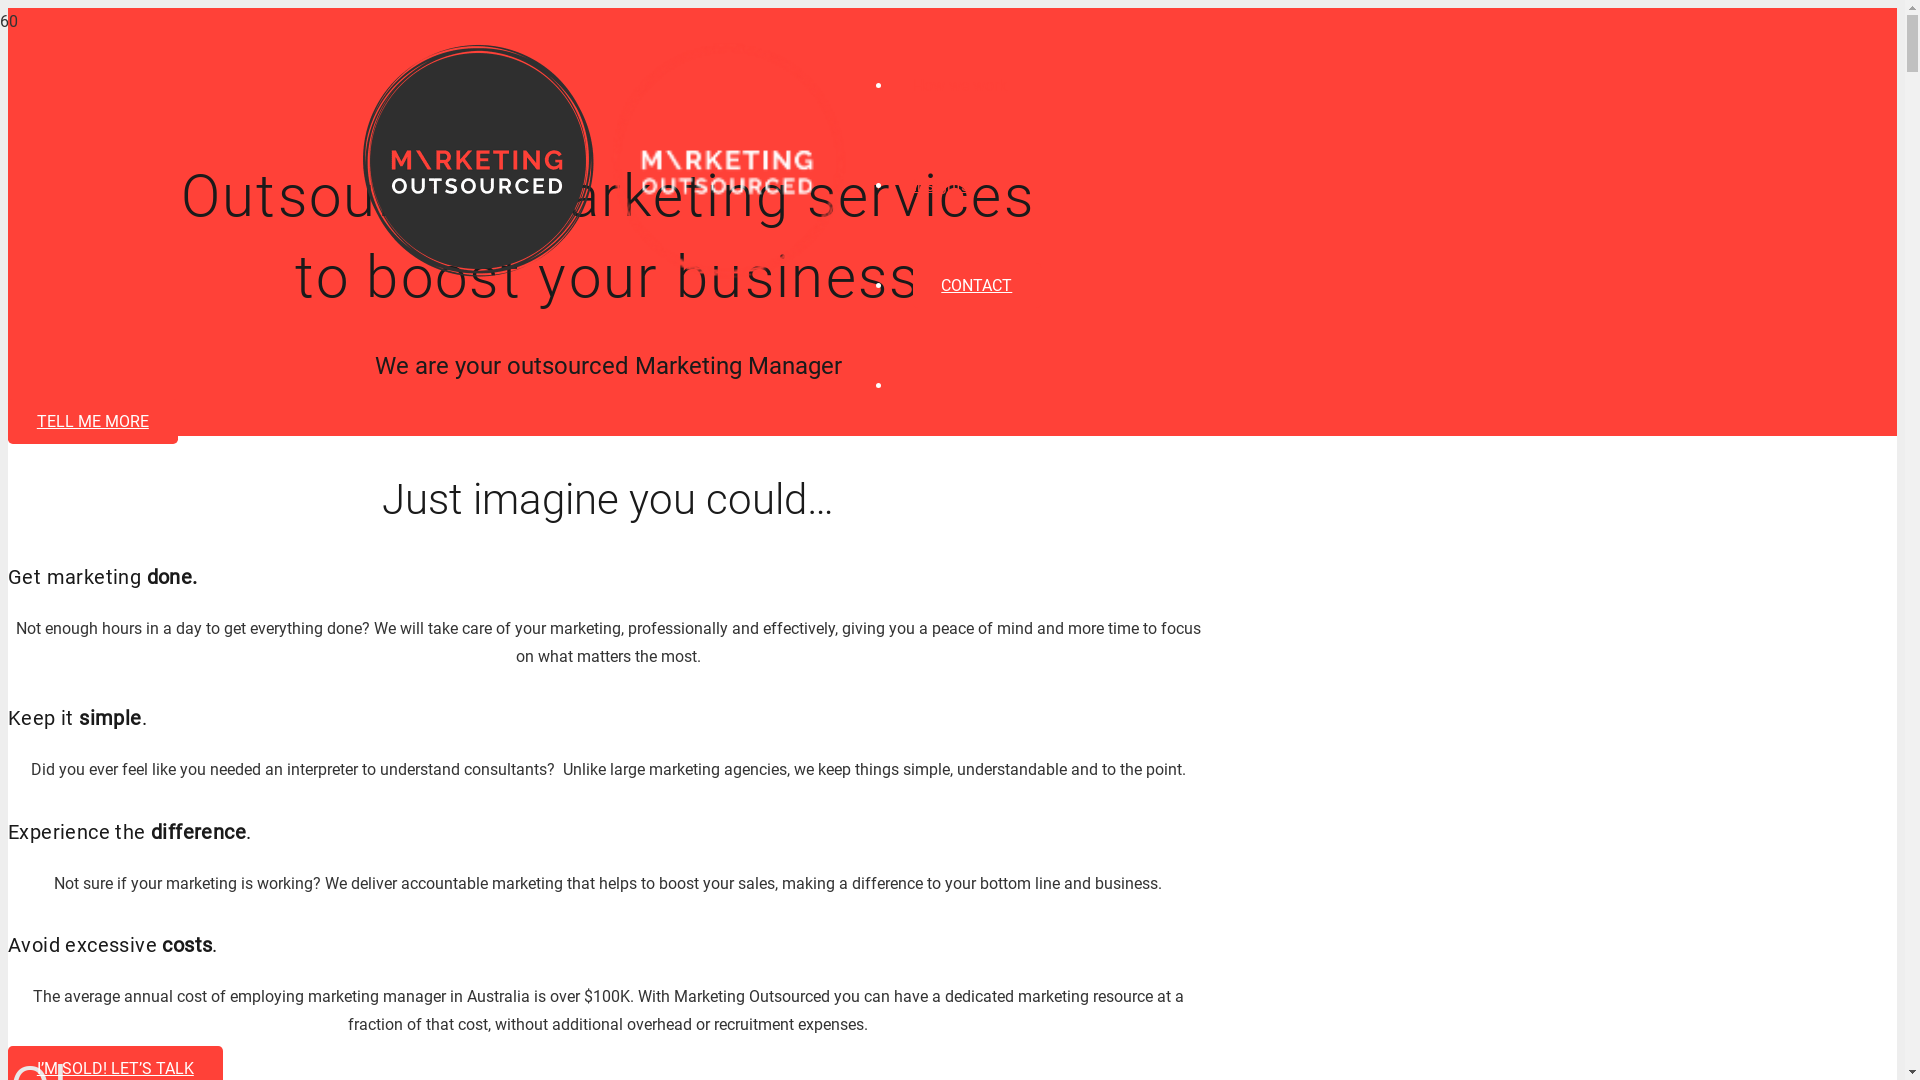 This screenshot has width=1920, height=1080. I want to click on TELL ME MORE, so click(93, 422).